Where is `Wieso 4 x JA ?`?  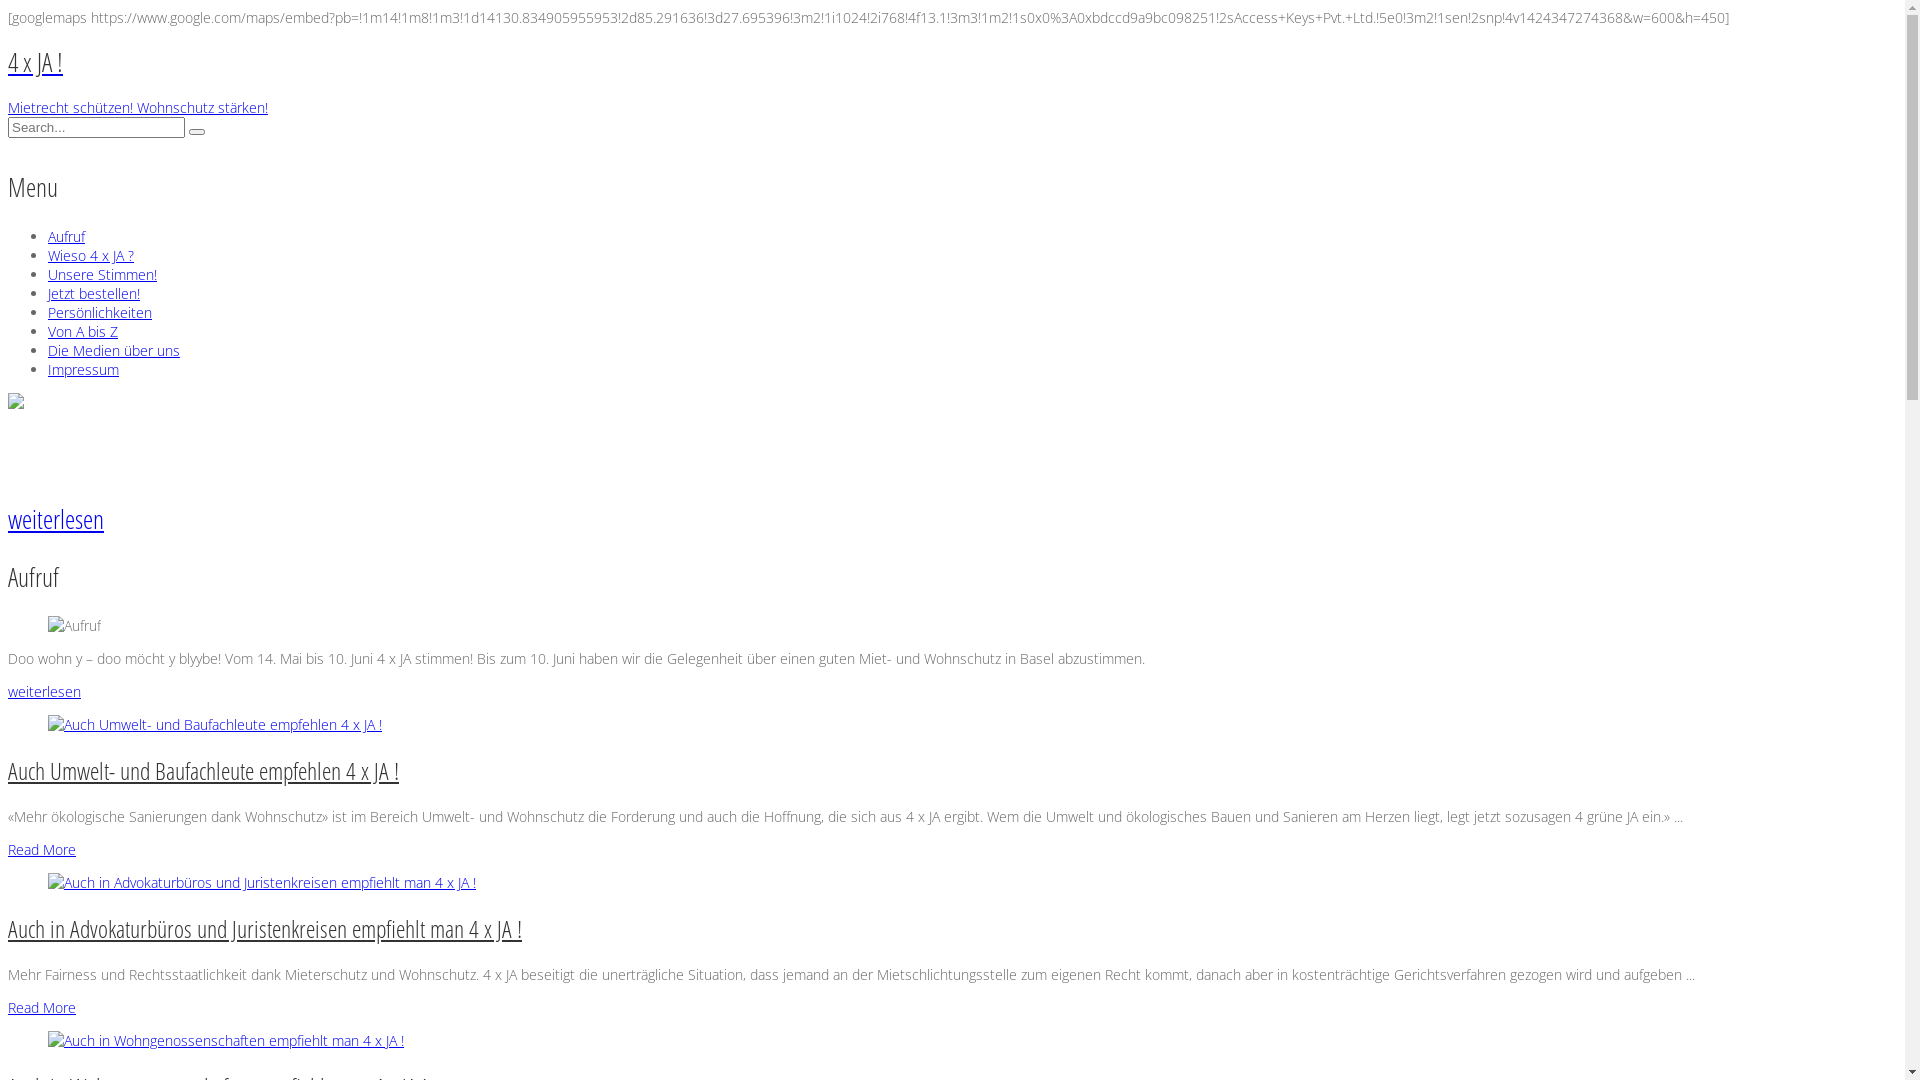
Wieso 4 x JA ? is located at coordinates (91, 256).